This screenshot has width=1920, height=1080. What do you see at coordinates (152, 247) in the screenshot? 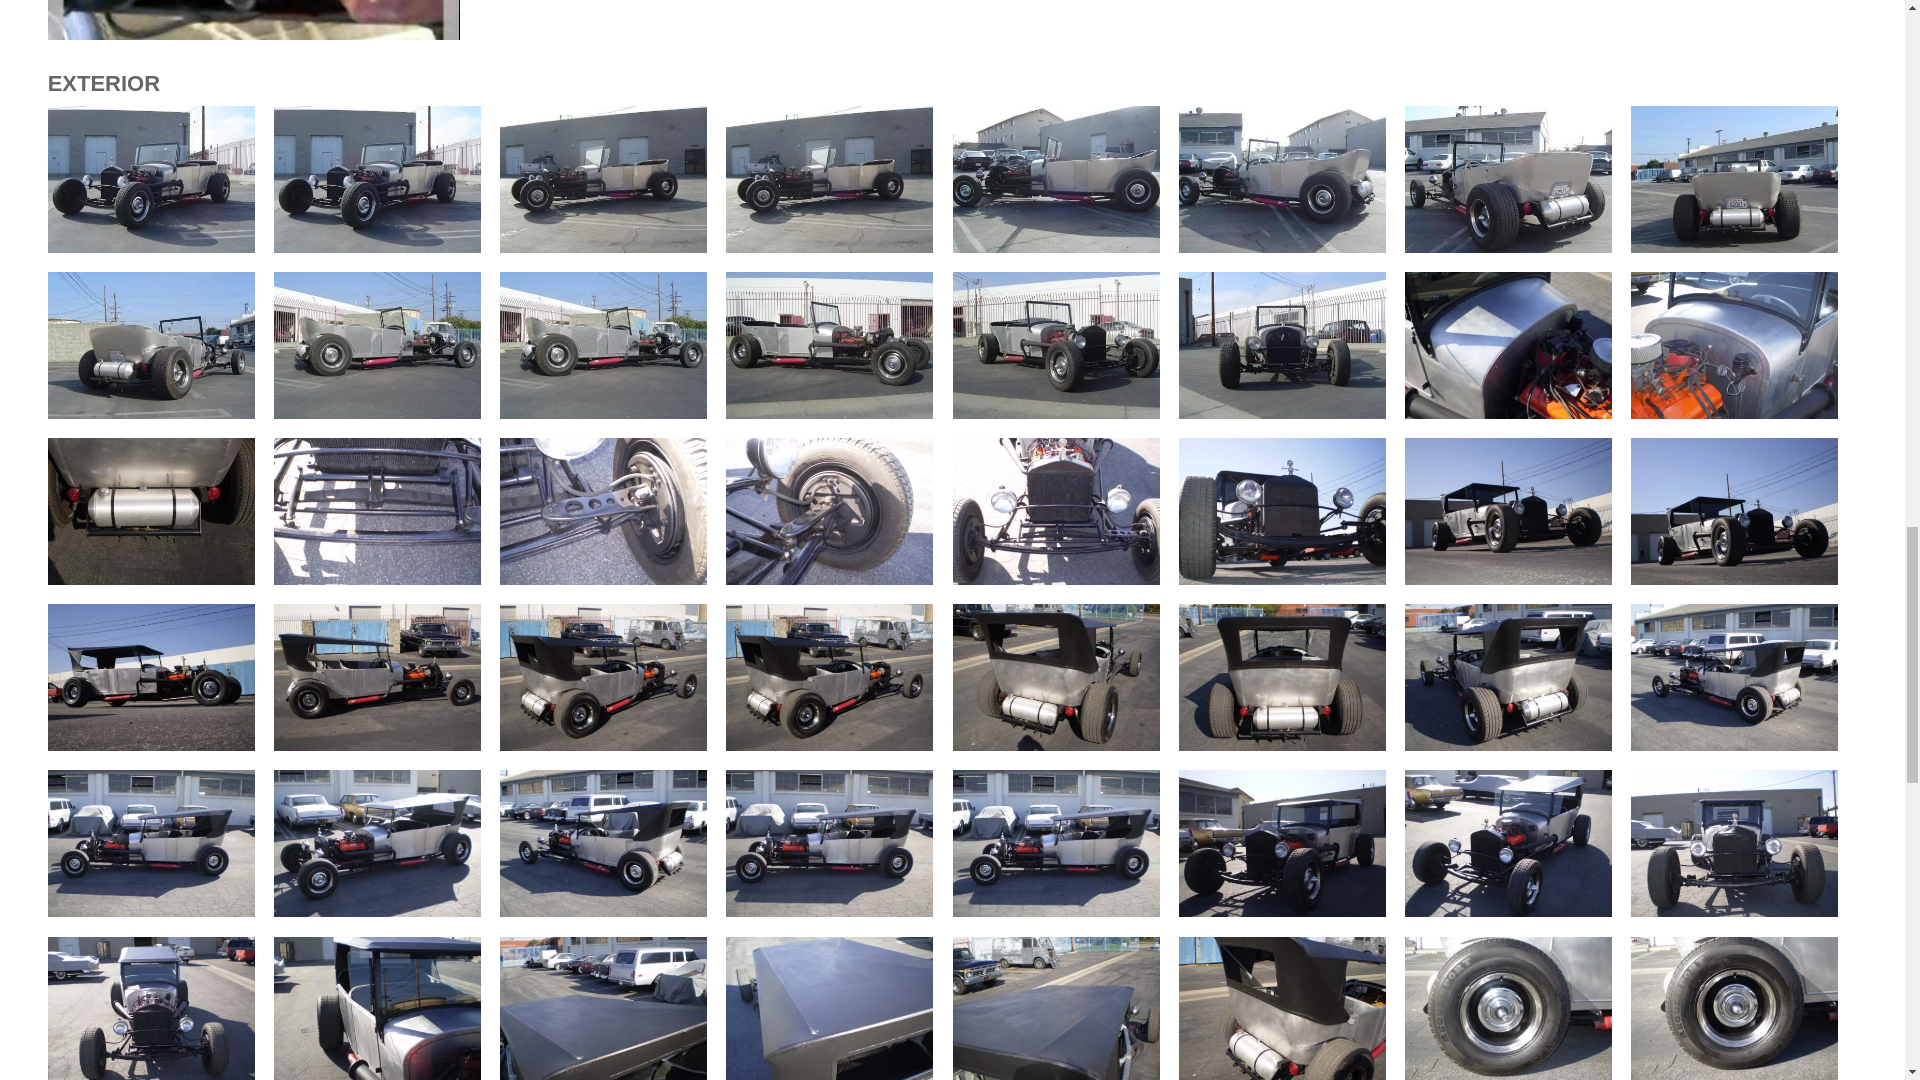
I see `26pheaton12-1` at bounding box center [152, 247].